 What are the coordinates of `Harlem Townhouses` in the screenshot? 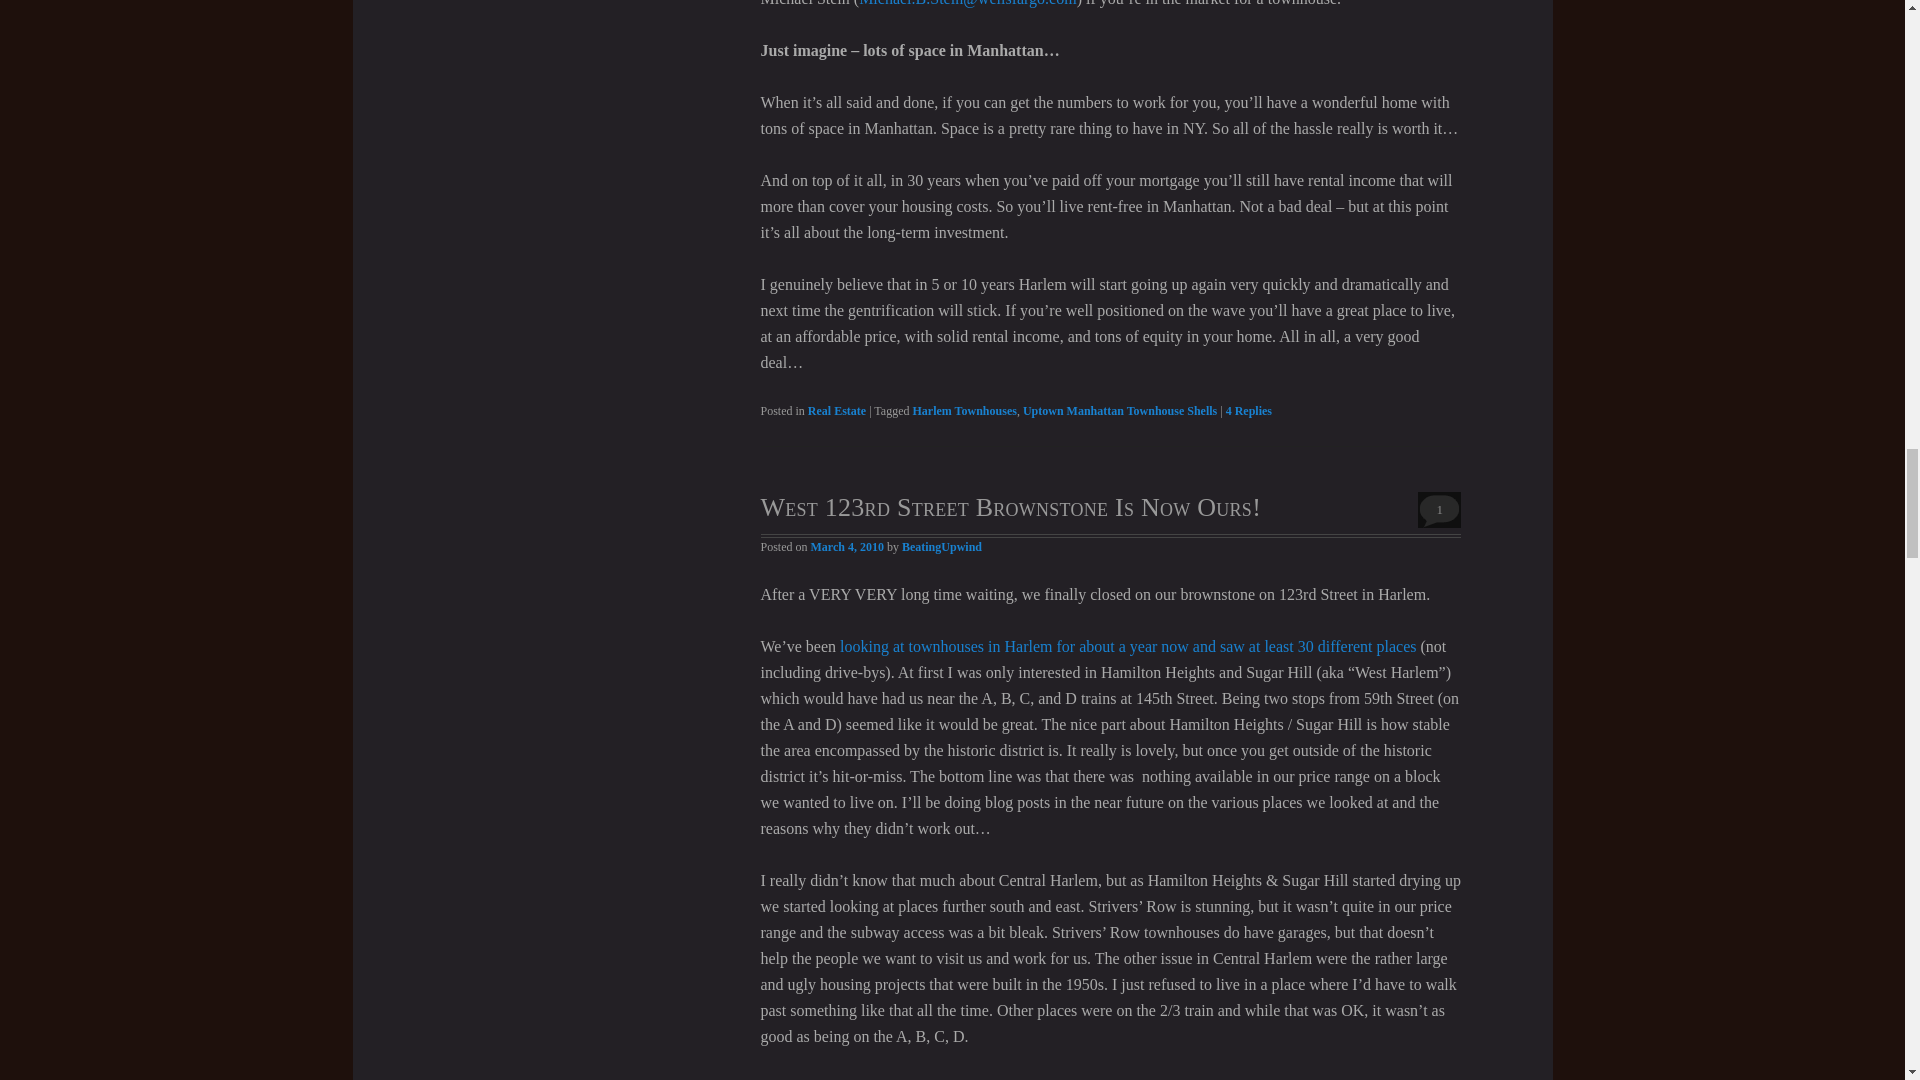 It's located at (965, 410).